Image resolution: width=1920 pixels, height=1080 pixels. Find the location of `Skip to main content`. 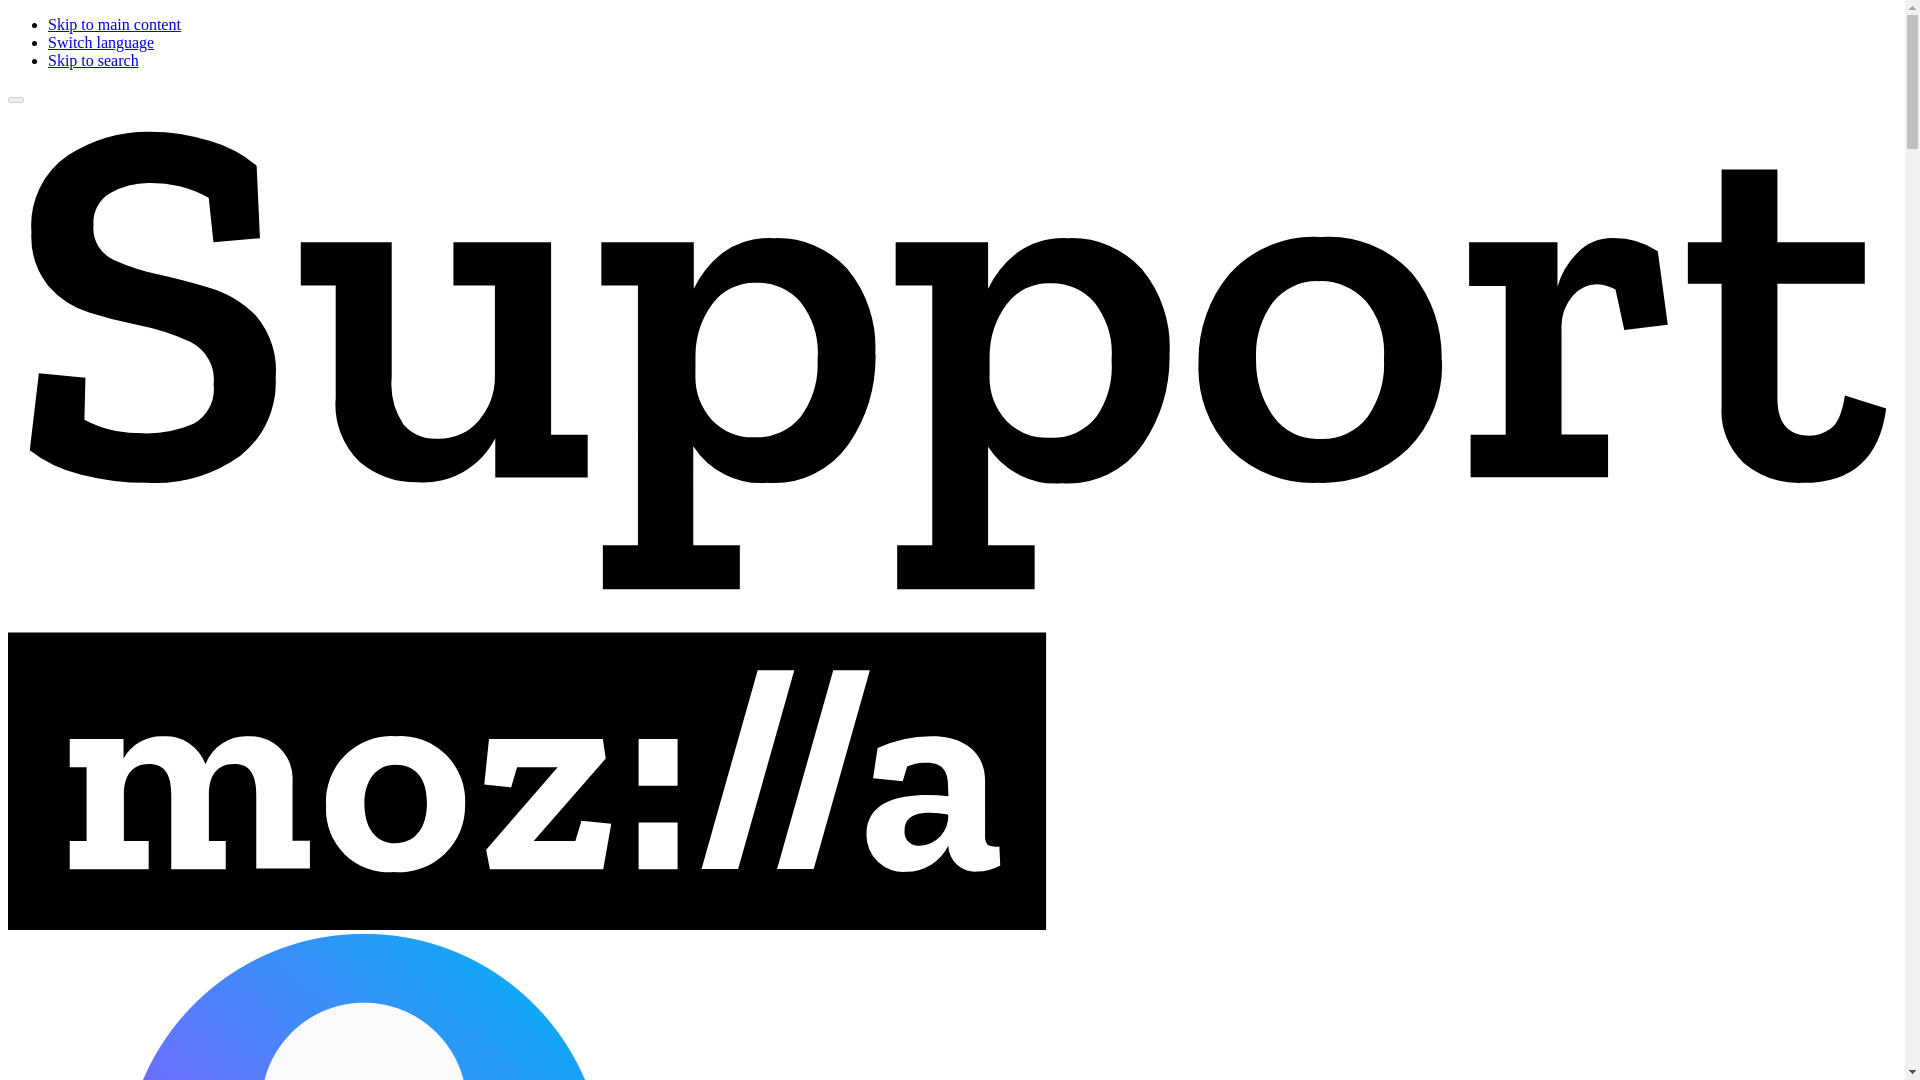

Skip to main content is located at coordinates (114, 24).